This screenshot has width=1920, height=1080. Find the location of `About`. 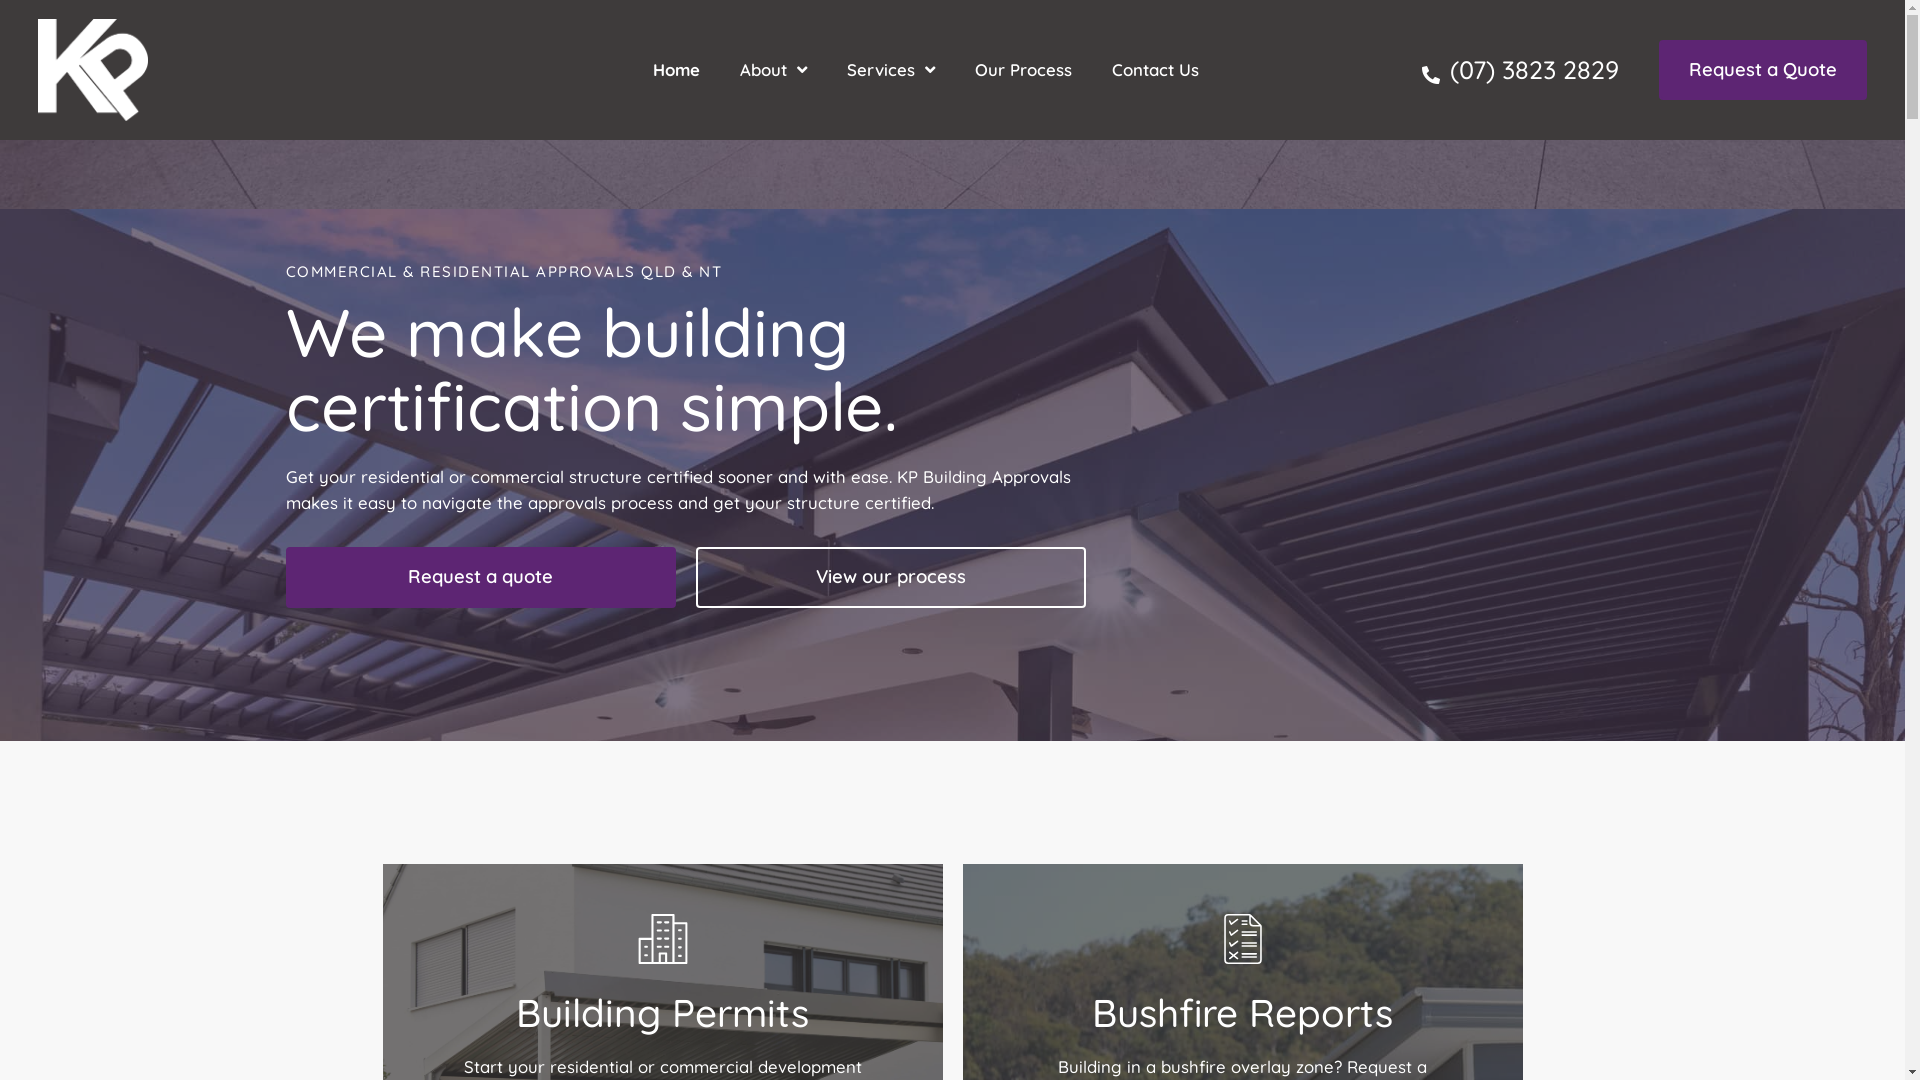

About is located at coordinates (774, 70).